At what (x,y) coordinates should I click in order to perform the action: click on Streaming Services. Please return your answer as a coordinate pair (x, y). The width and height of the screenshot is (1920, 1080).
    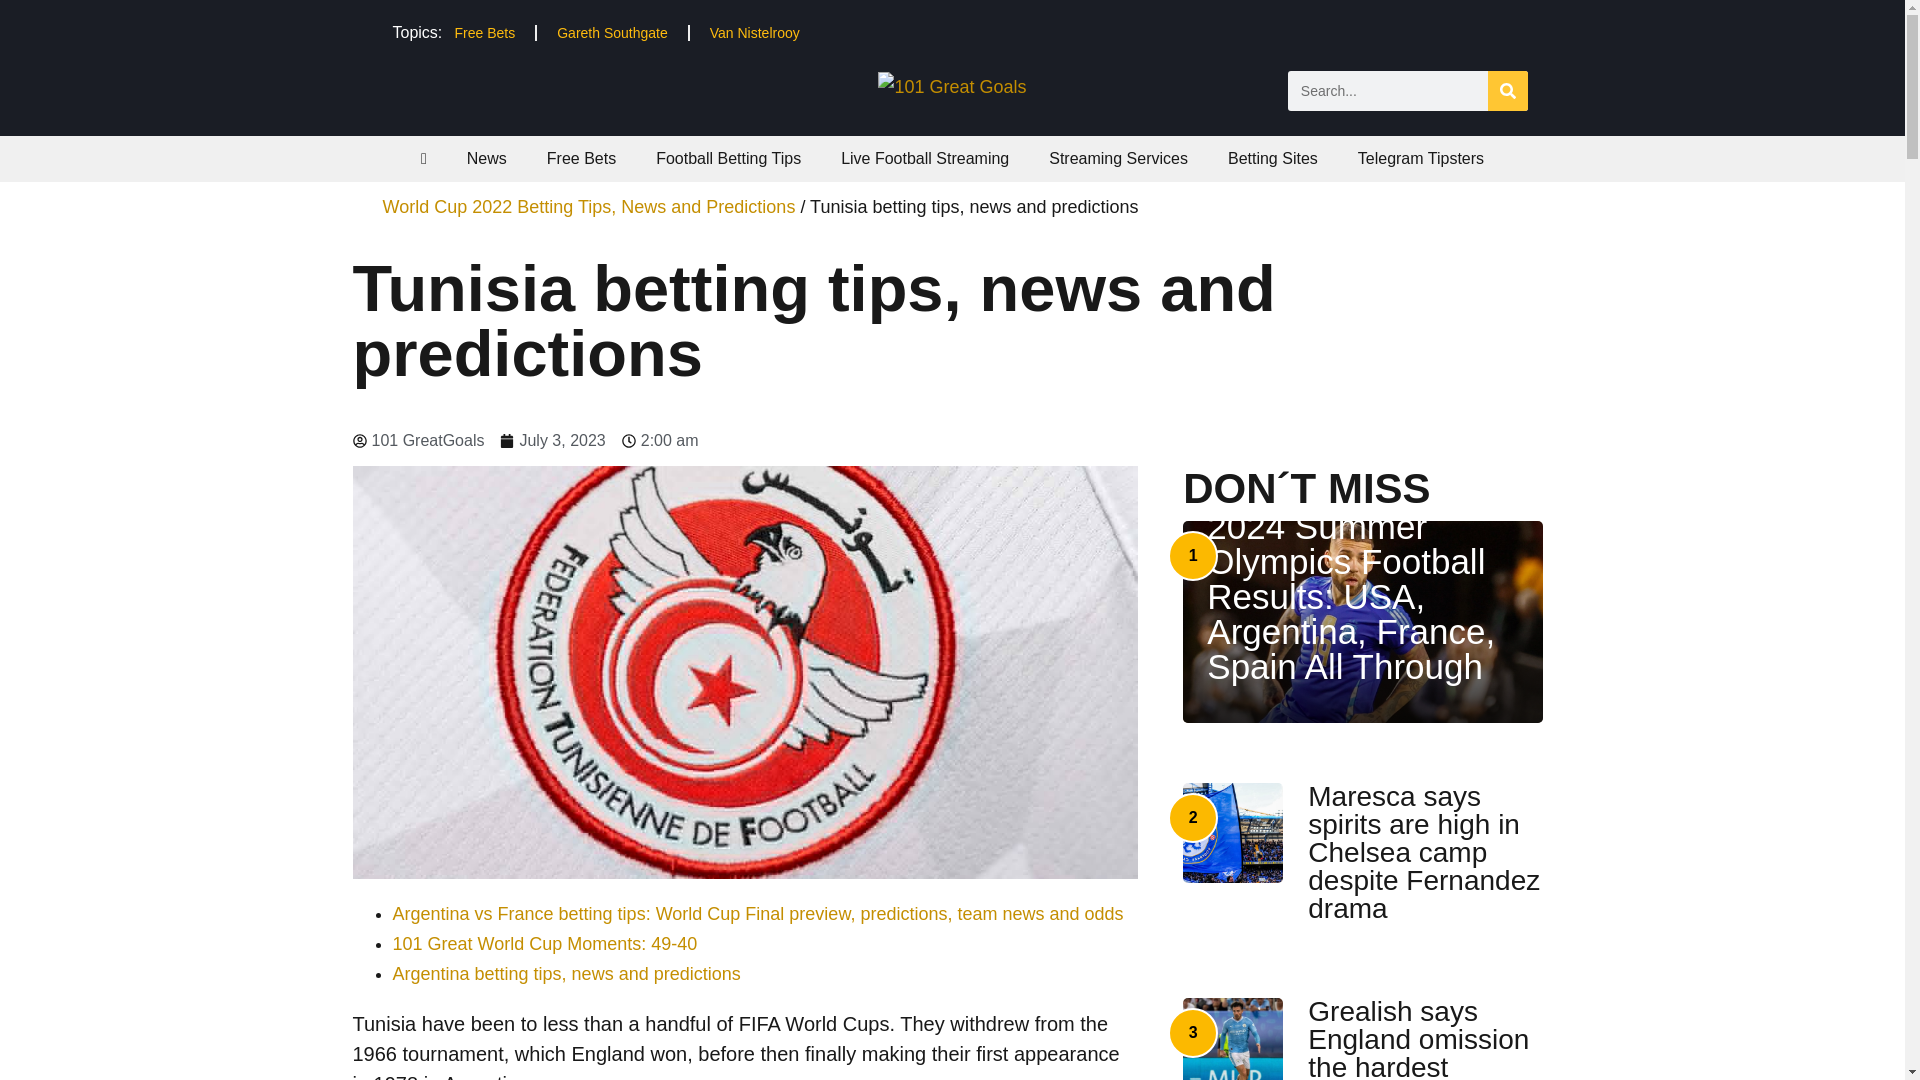
    Looking at the image, I should click on (1118, 159).